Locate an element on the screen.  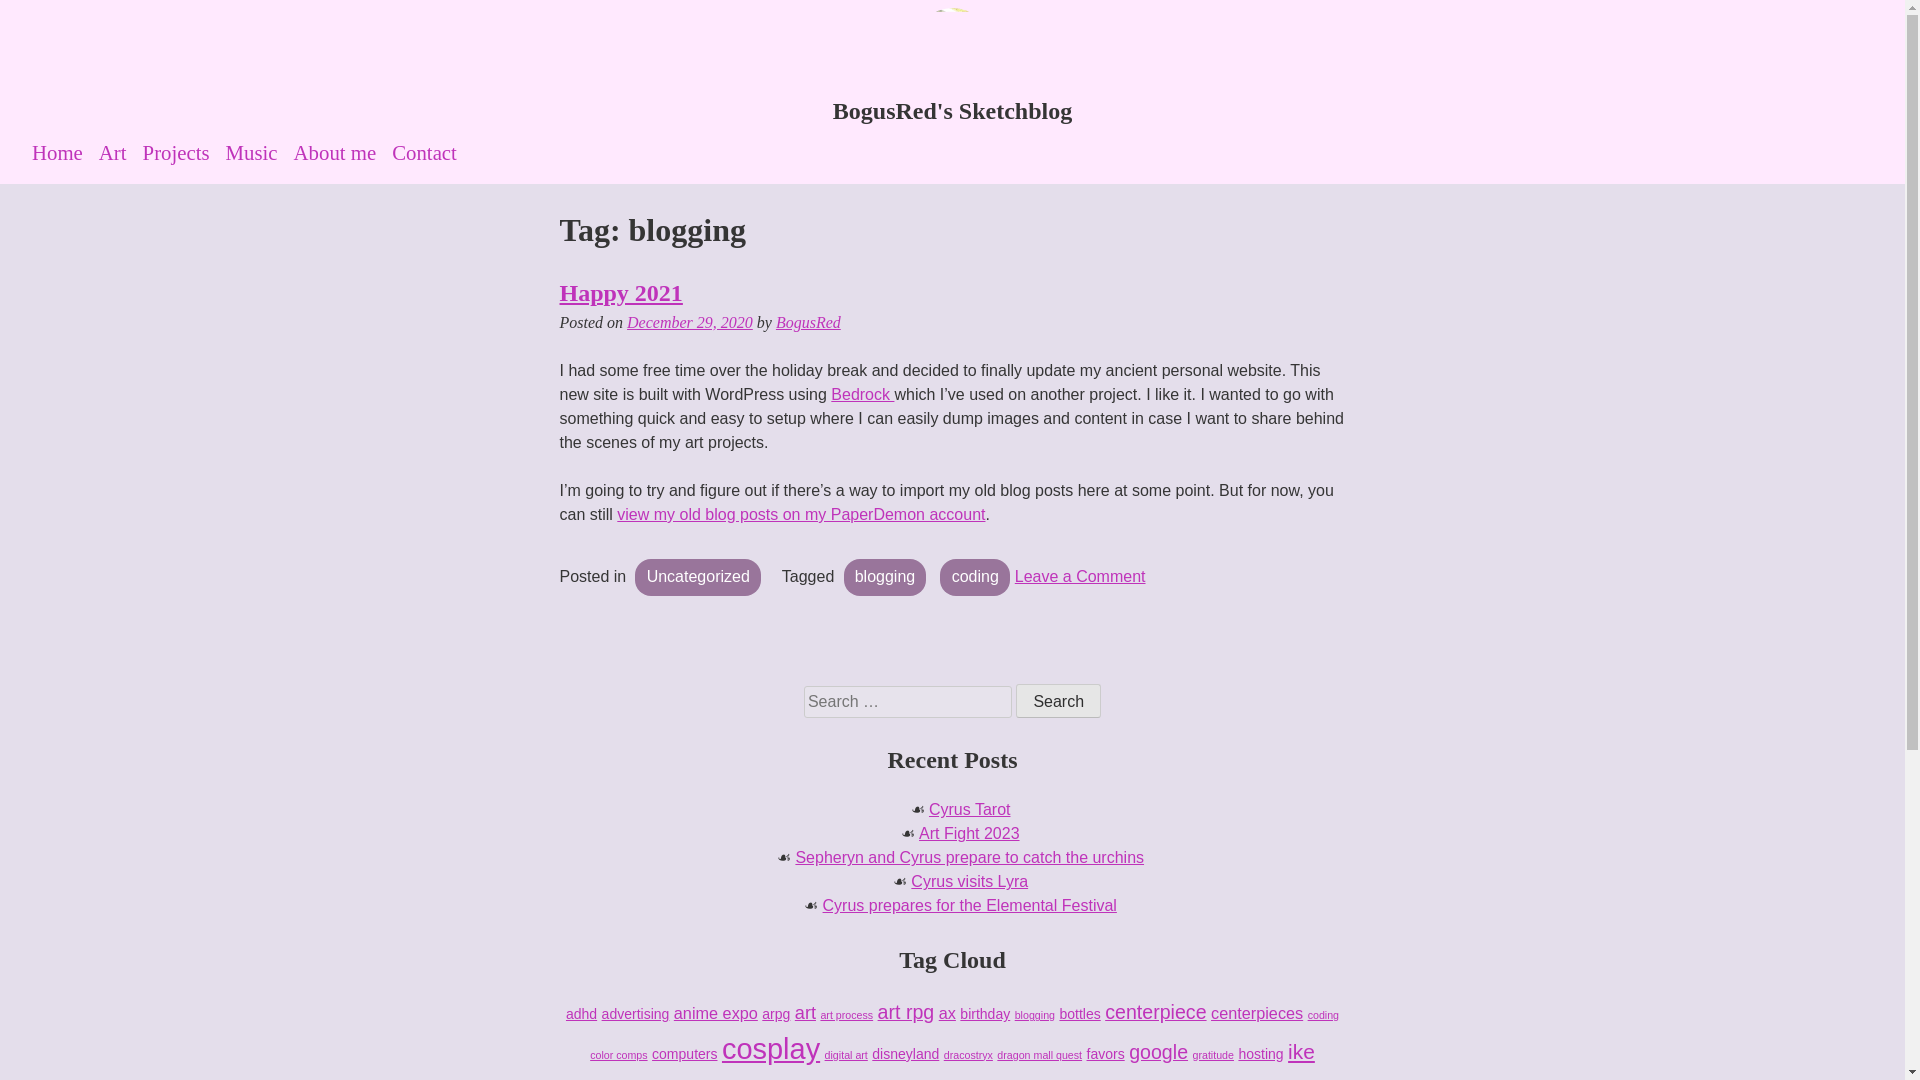
Sepheryn and Cyrus prepare to catch the urchins is located at coordinates (952, 110).